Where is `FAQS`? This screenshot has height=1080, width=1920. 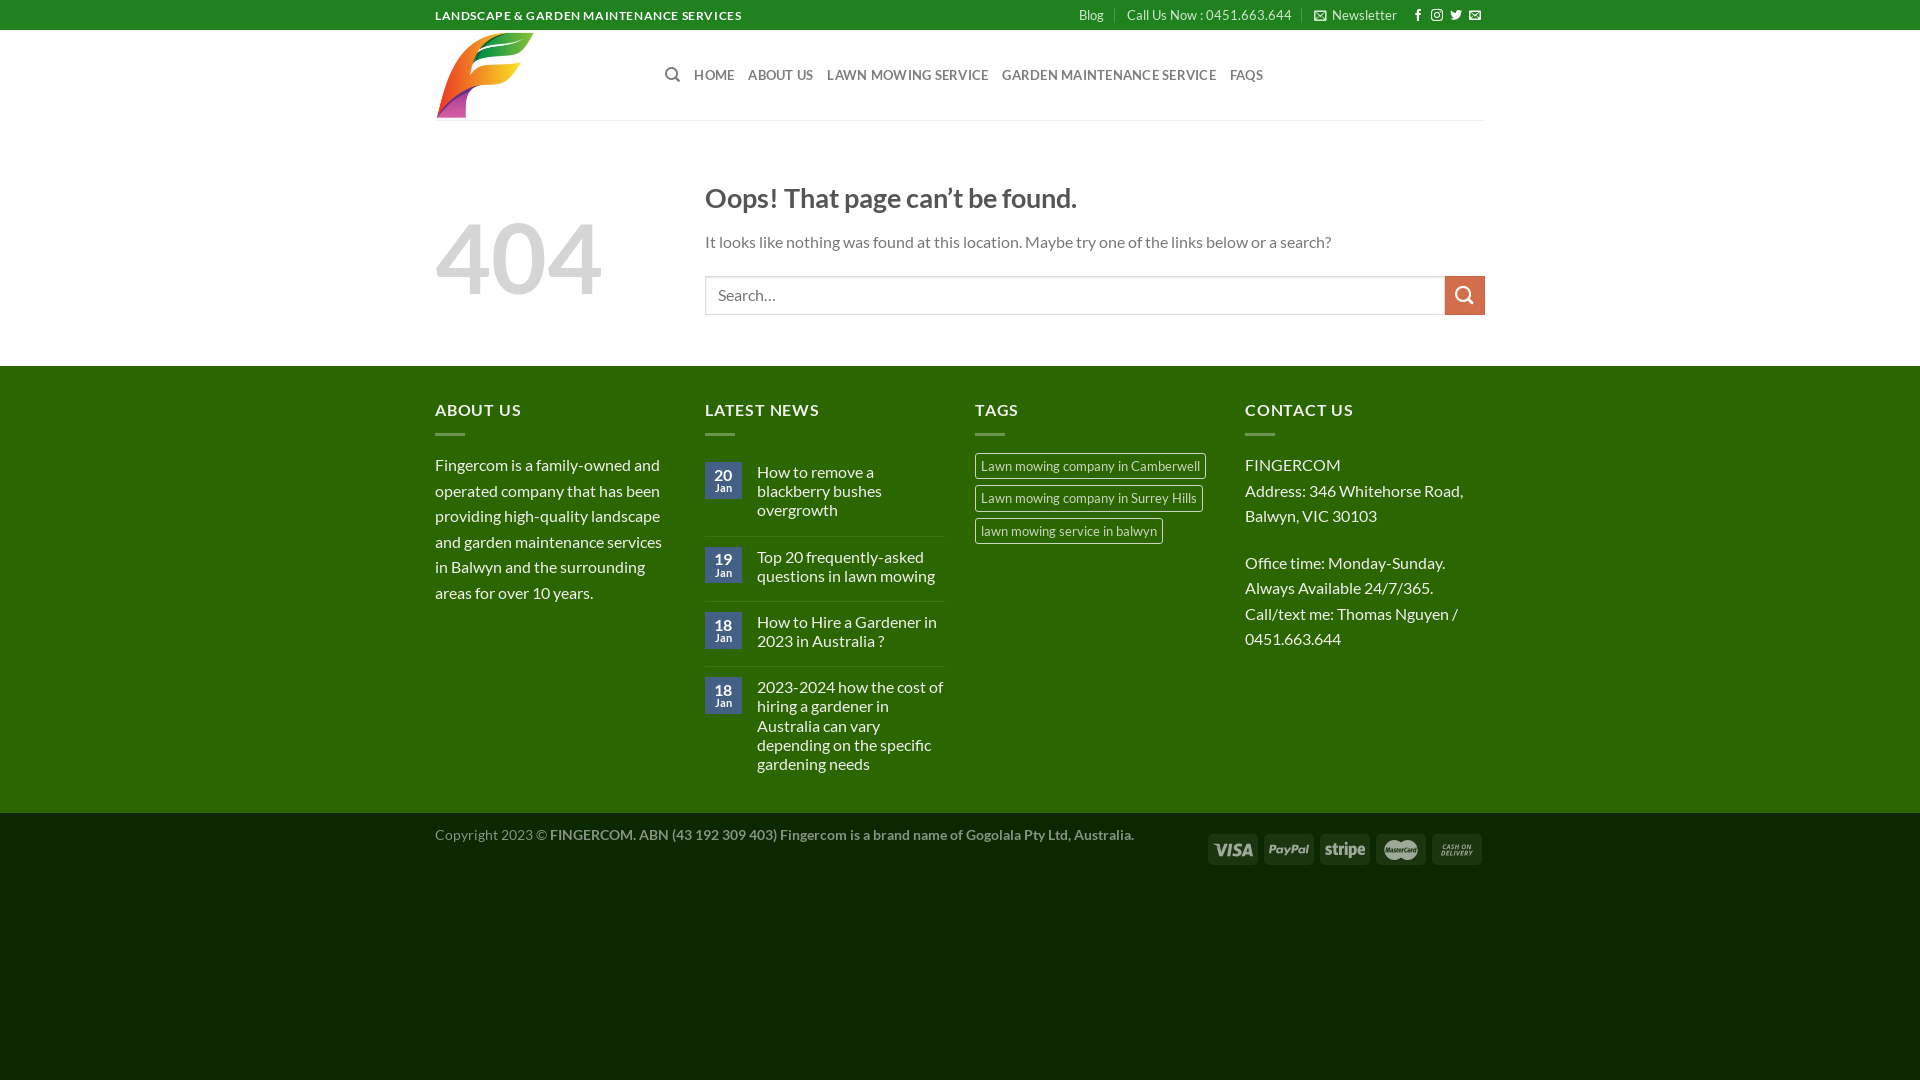
FAQS is located at coordinates (1246, 75).